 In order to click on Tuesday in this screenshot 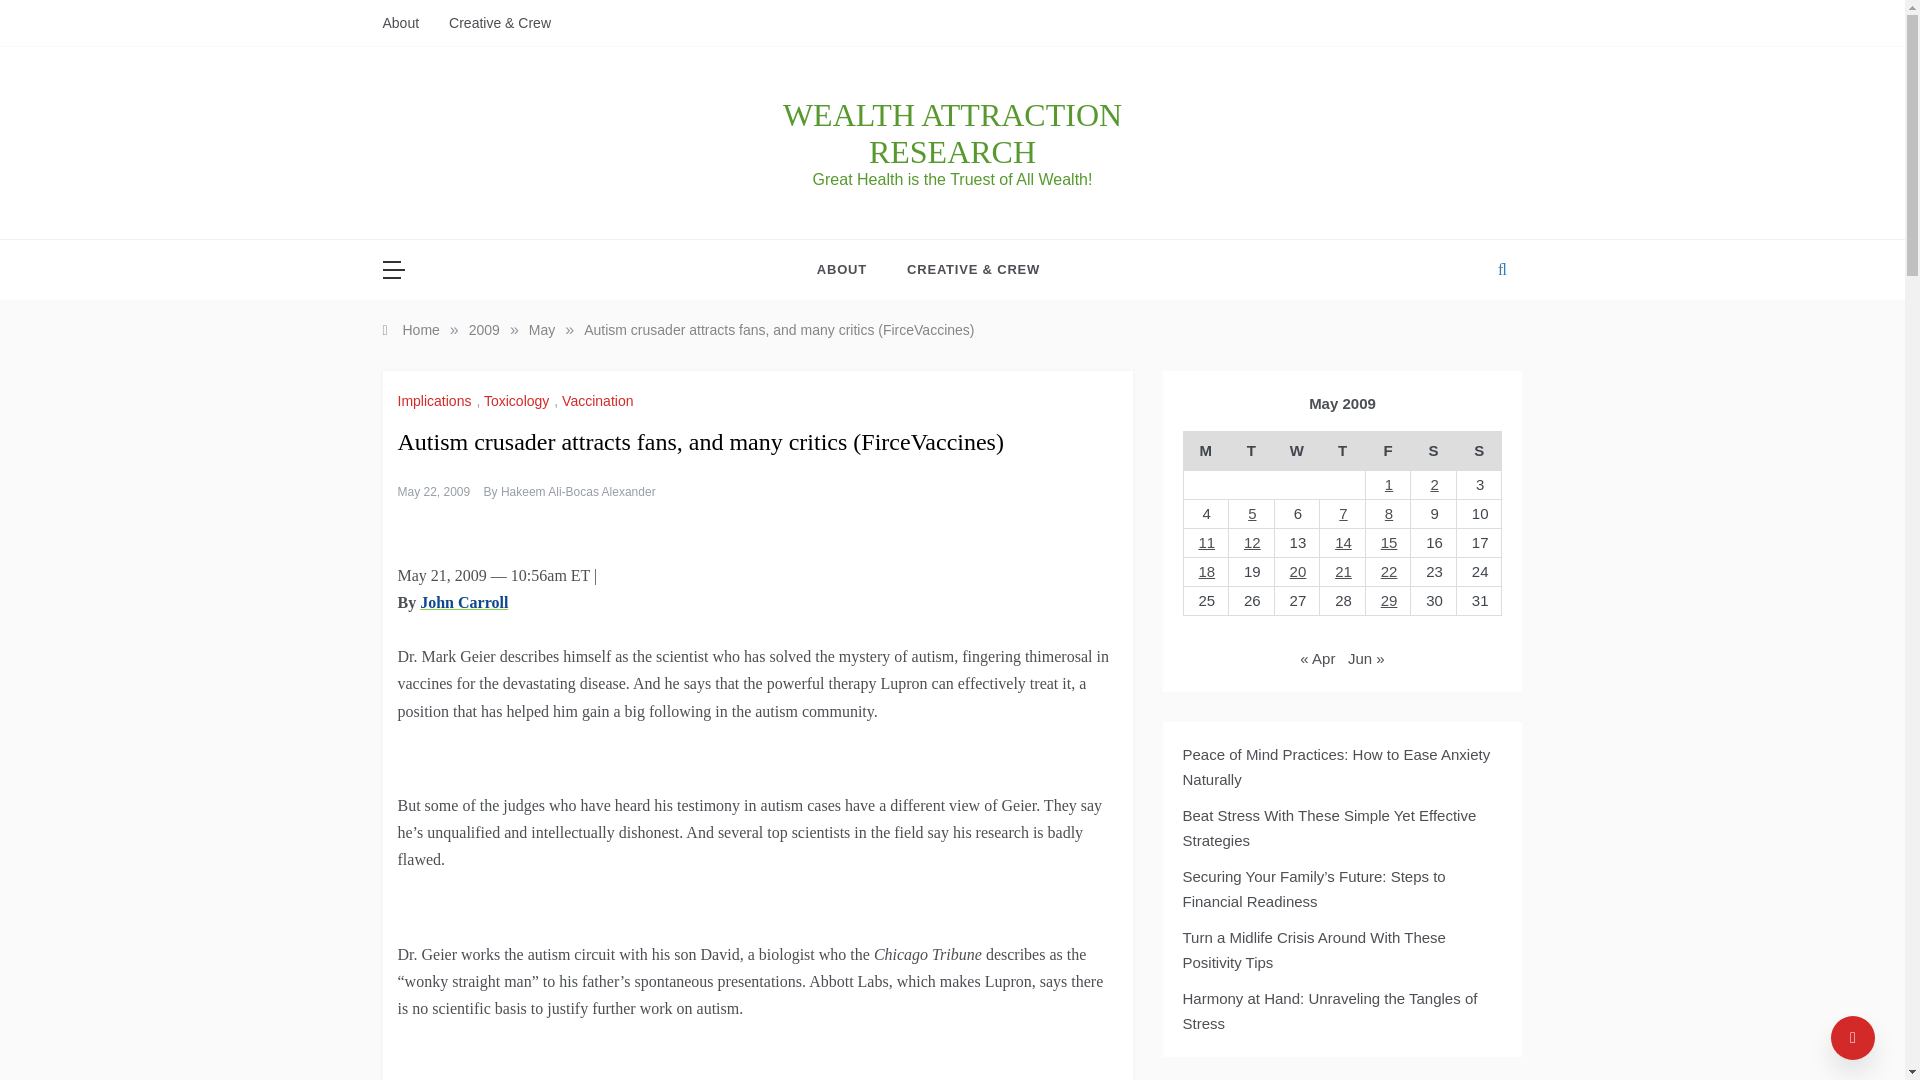, I will do `click(1251, 451)`.